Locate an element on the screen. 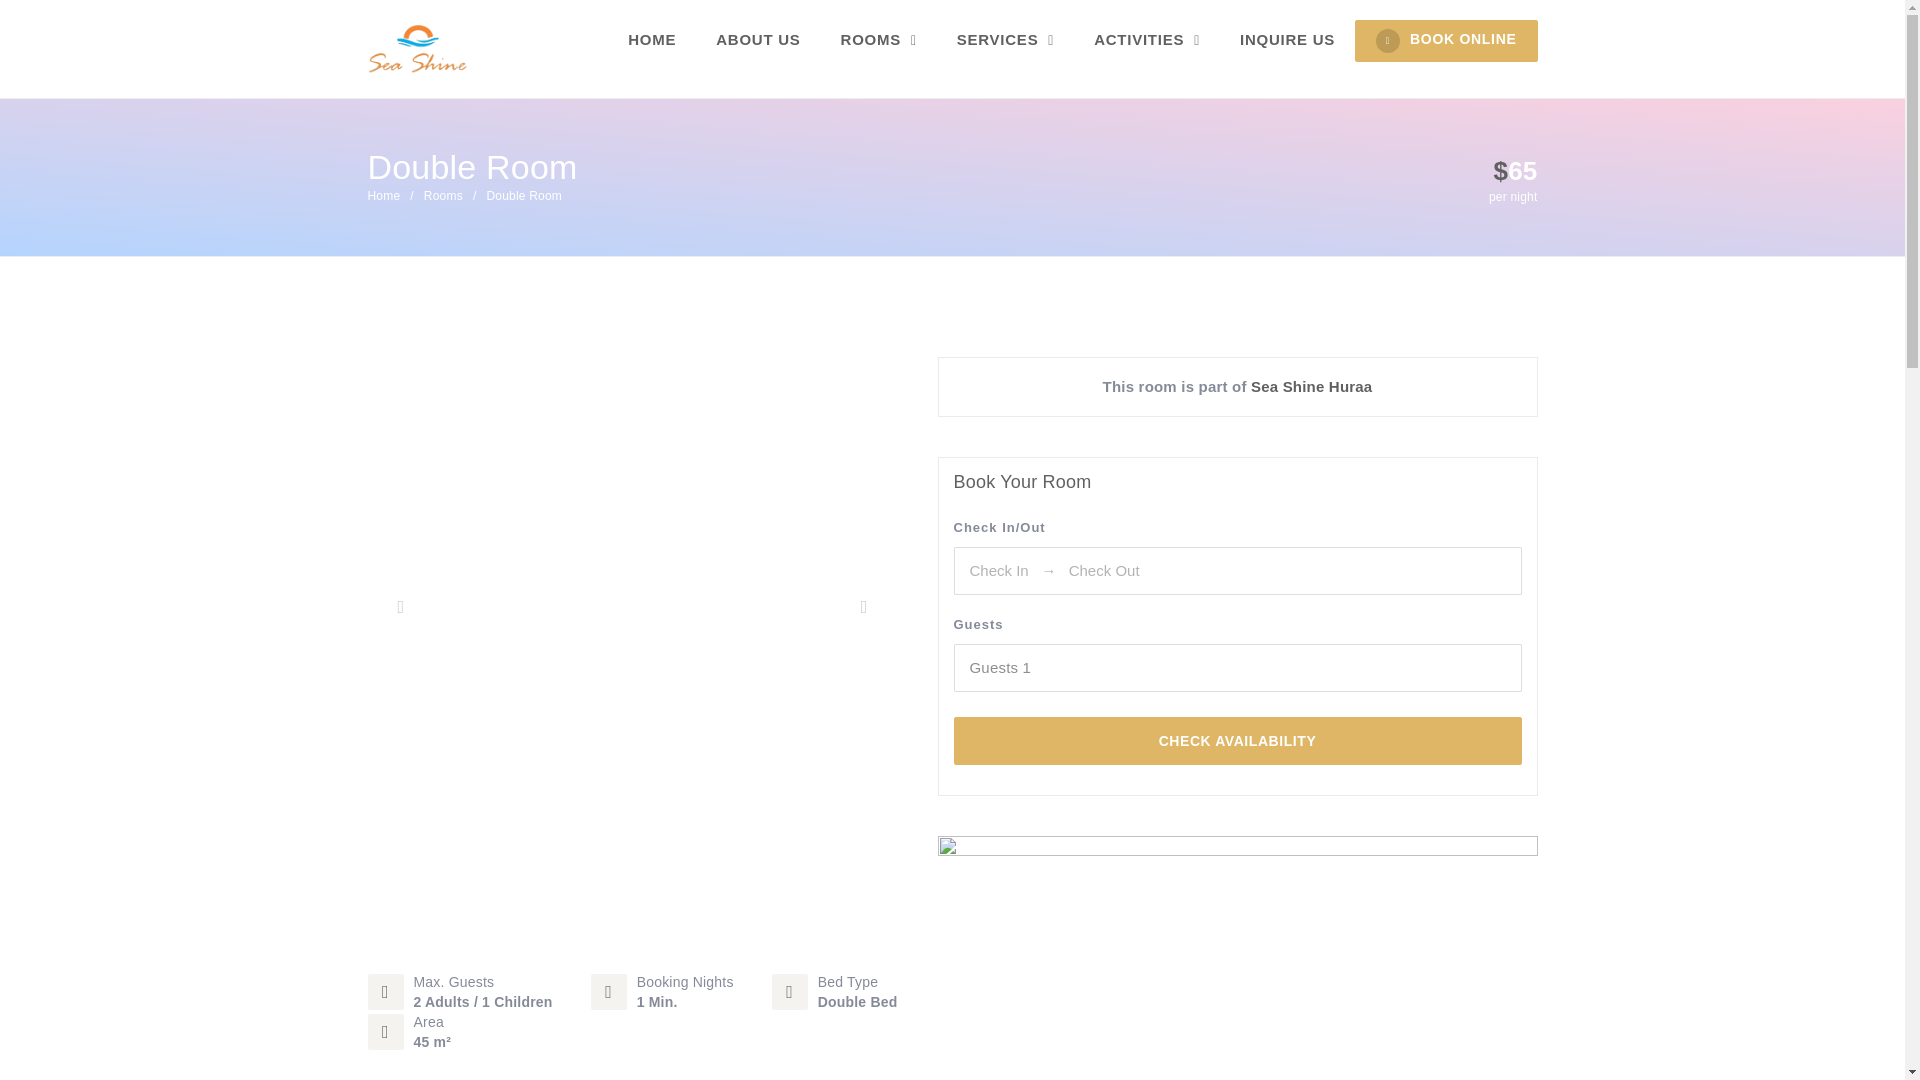 The image size is (1920, 1080). CHECK AVAILABILITY is located at coordinates (1238, 740).